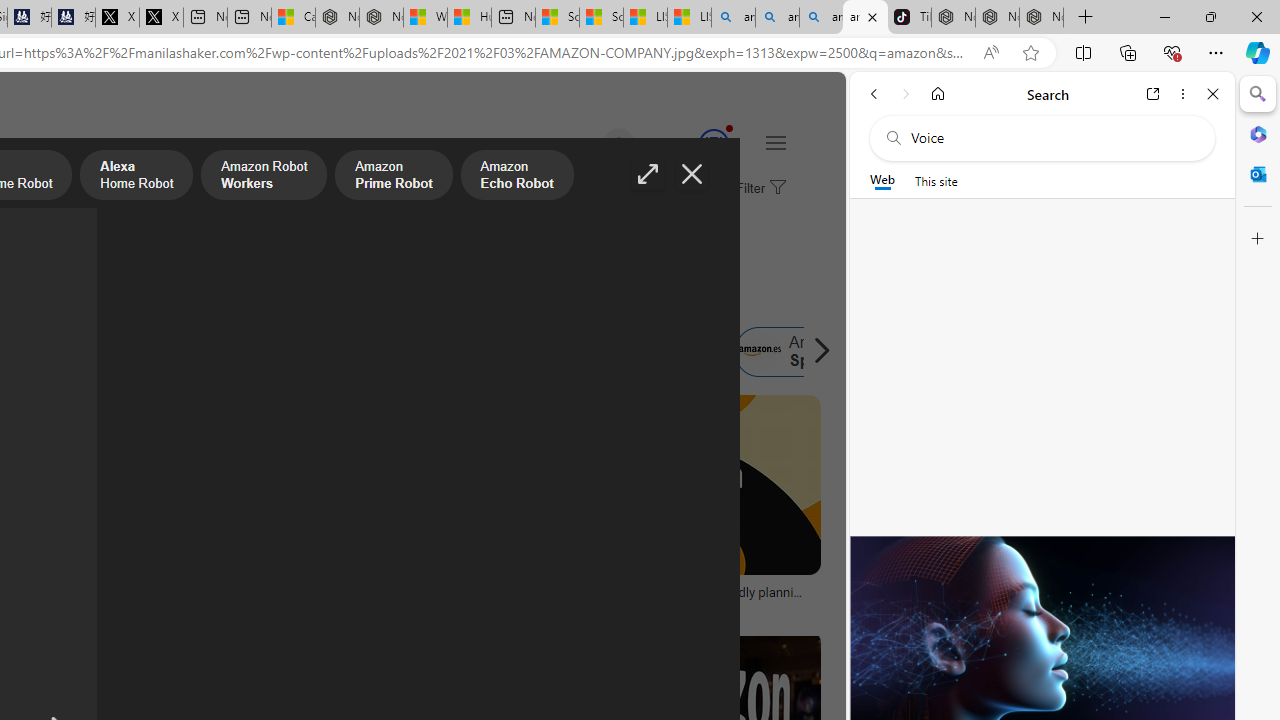 The height and width of the screenshot is (720, 1280). I want to click on Class: item col, so click(801, 352).